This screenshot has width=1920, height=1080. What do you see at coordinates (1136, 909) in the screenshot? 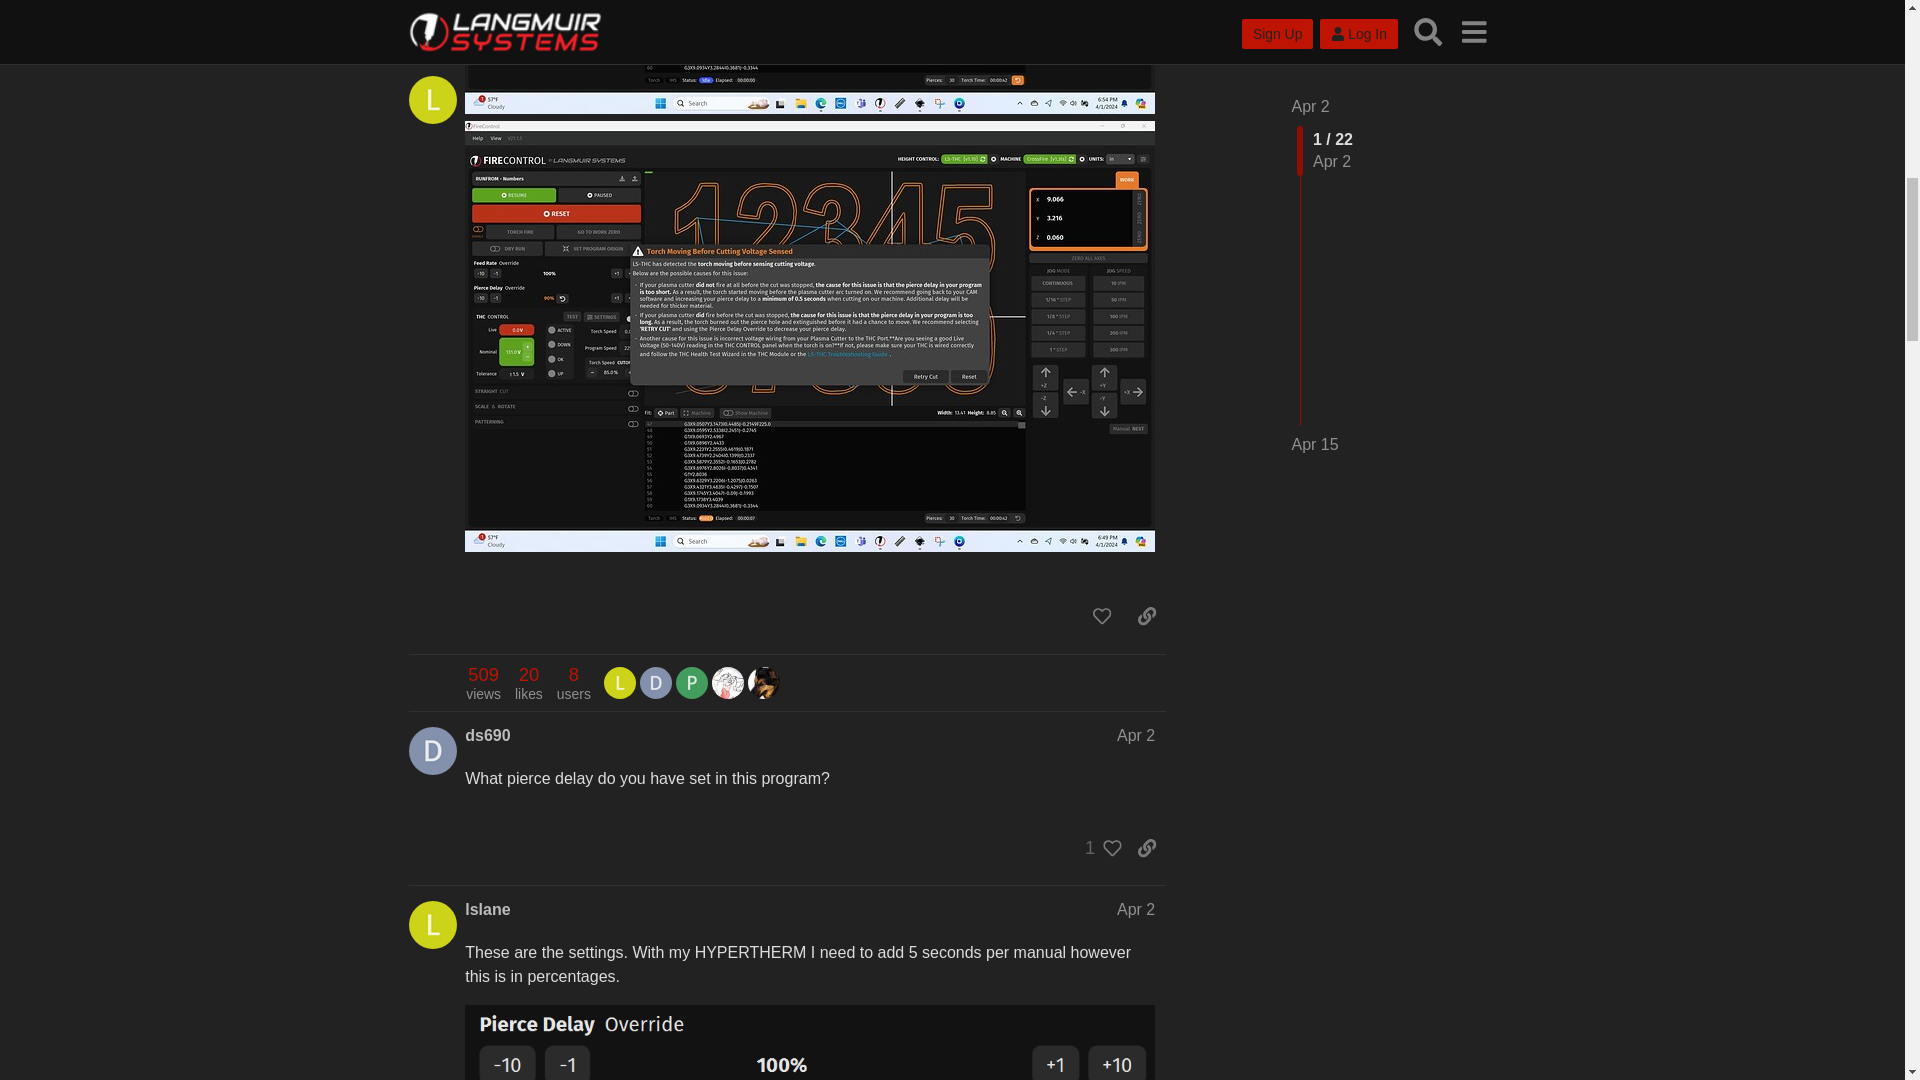
I see `Settings` at bounding box center [1136, 909].